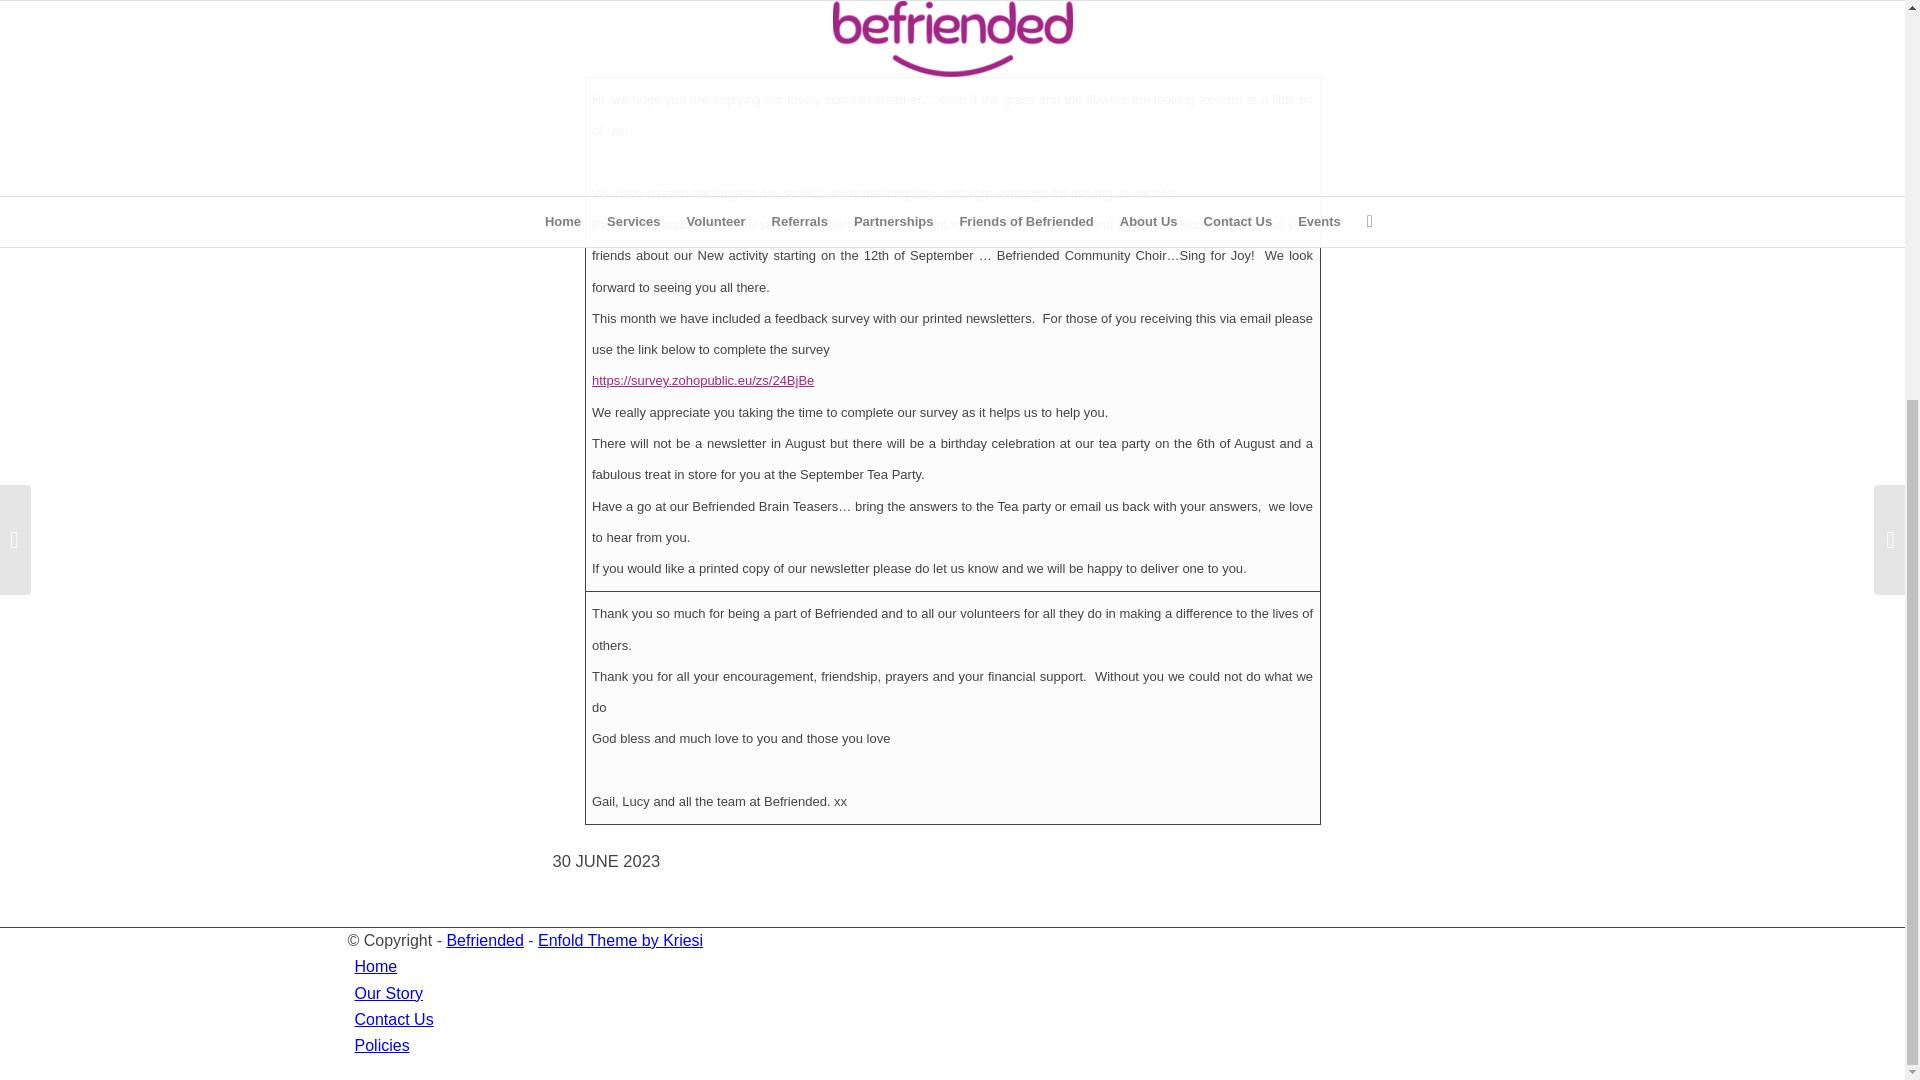 Image resolution: width=1920 pixels, height=1080 pixels. I want to click on Home, so click(375, 966).